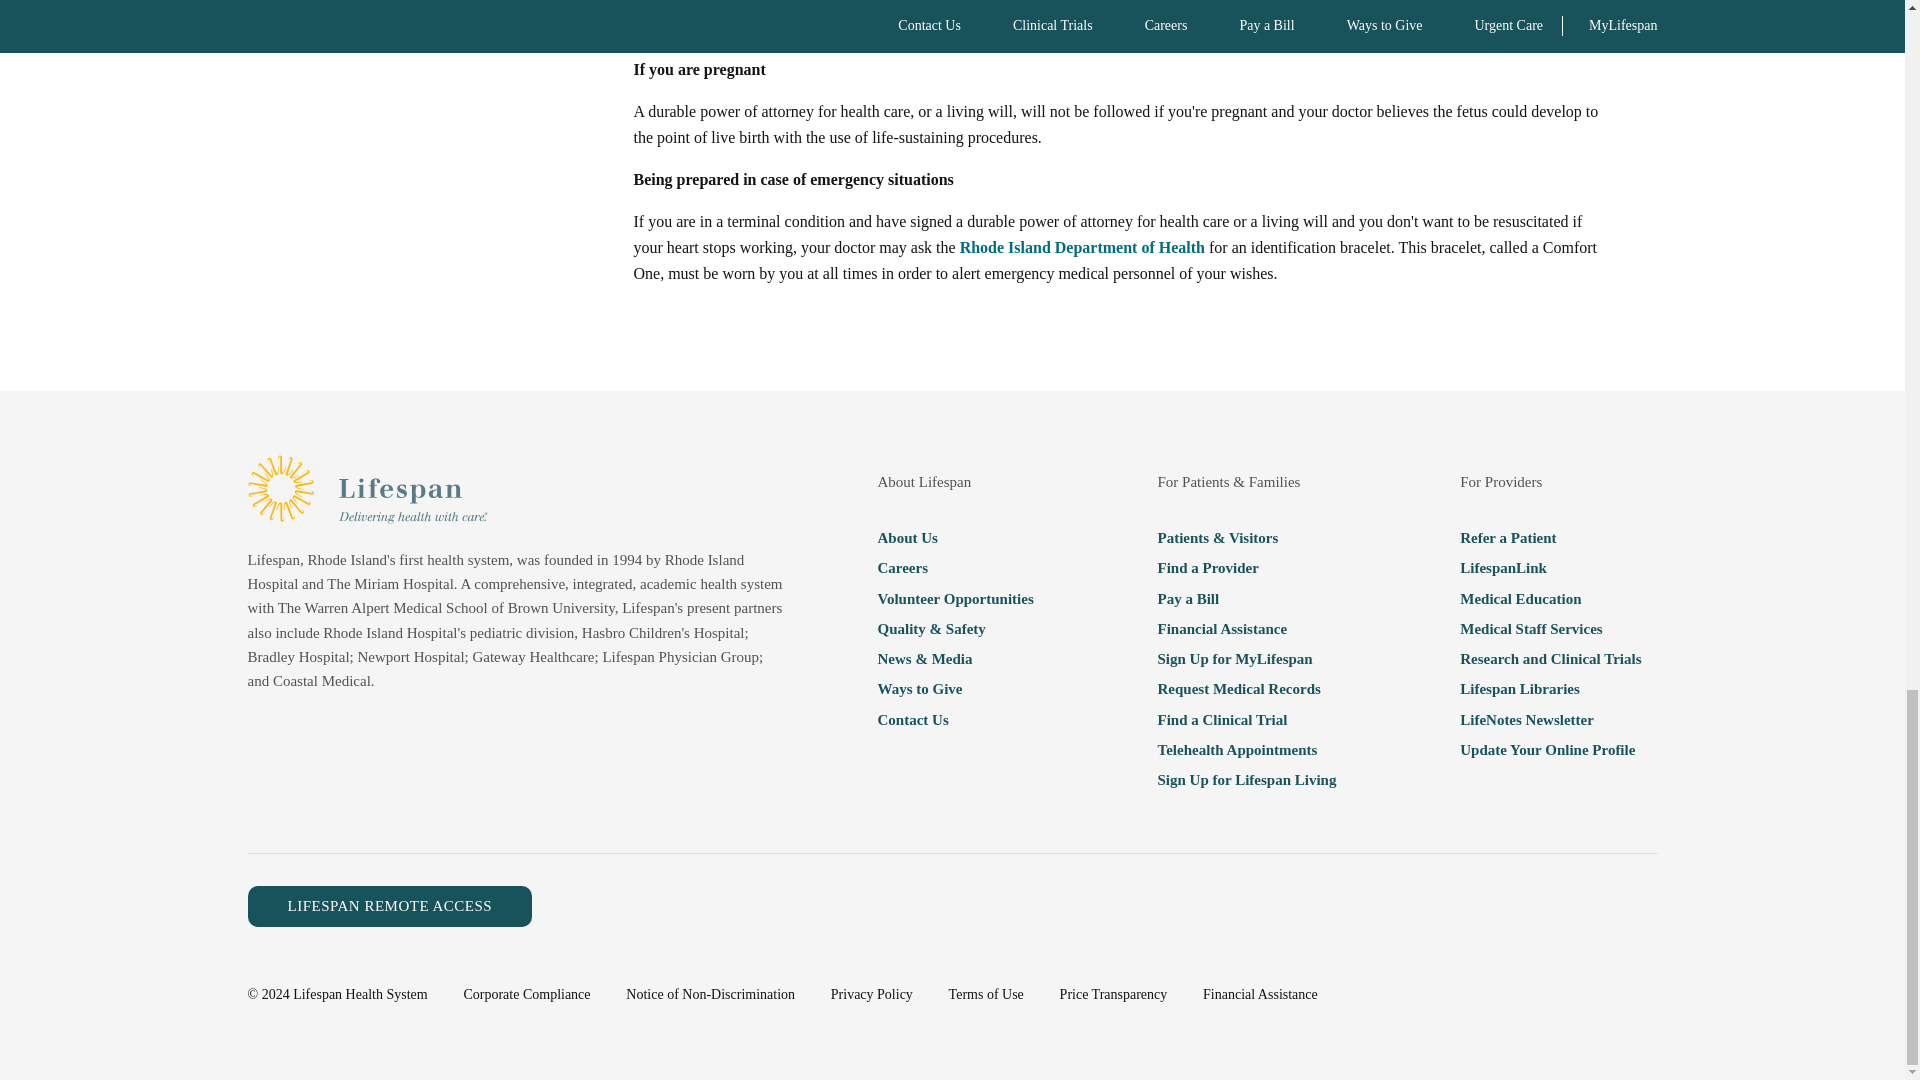 The width and height of the screenshot is (1920, 1080). What do you see at coordinates (1246, 689) in the screenshot?
I see `How to request medical records` at bounding box center [1246, 689].